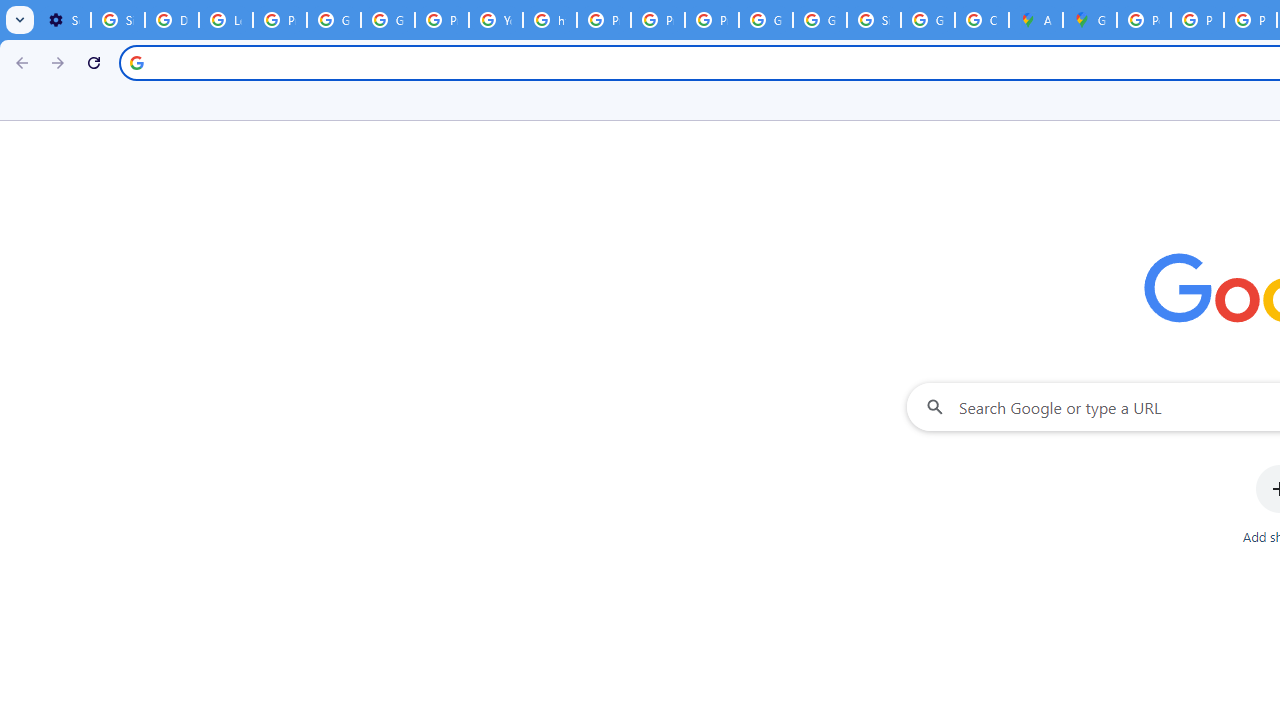 Image resolution: width=1280 pixels, height=720 pixels. What do you see at coordinates (334, 20) in the screenshot?
I see `Google Account Help` at bounding box center [334, 20].